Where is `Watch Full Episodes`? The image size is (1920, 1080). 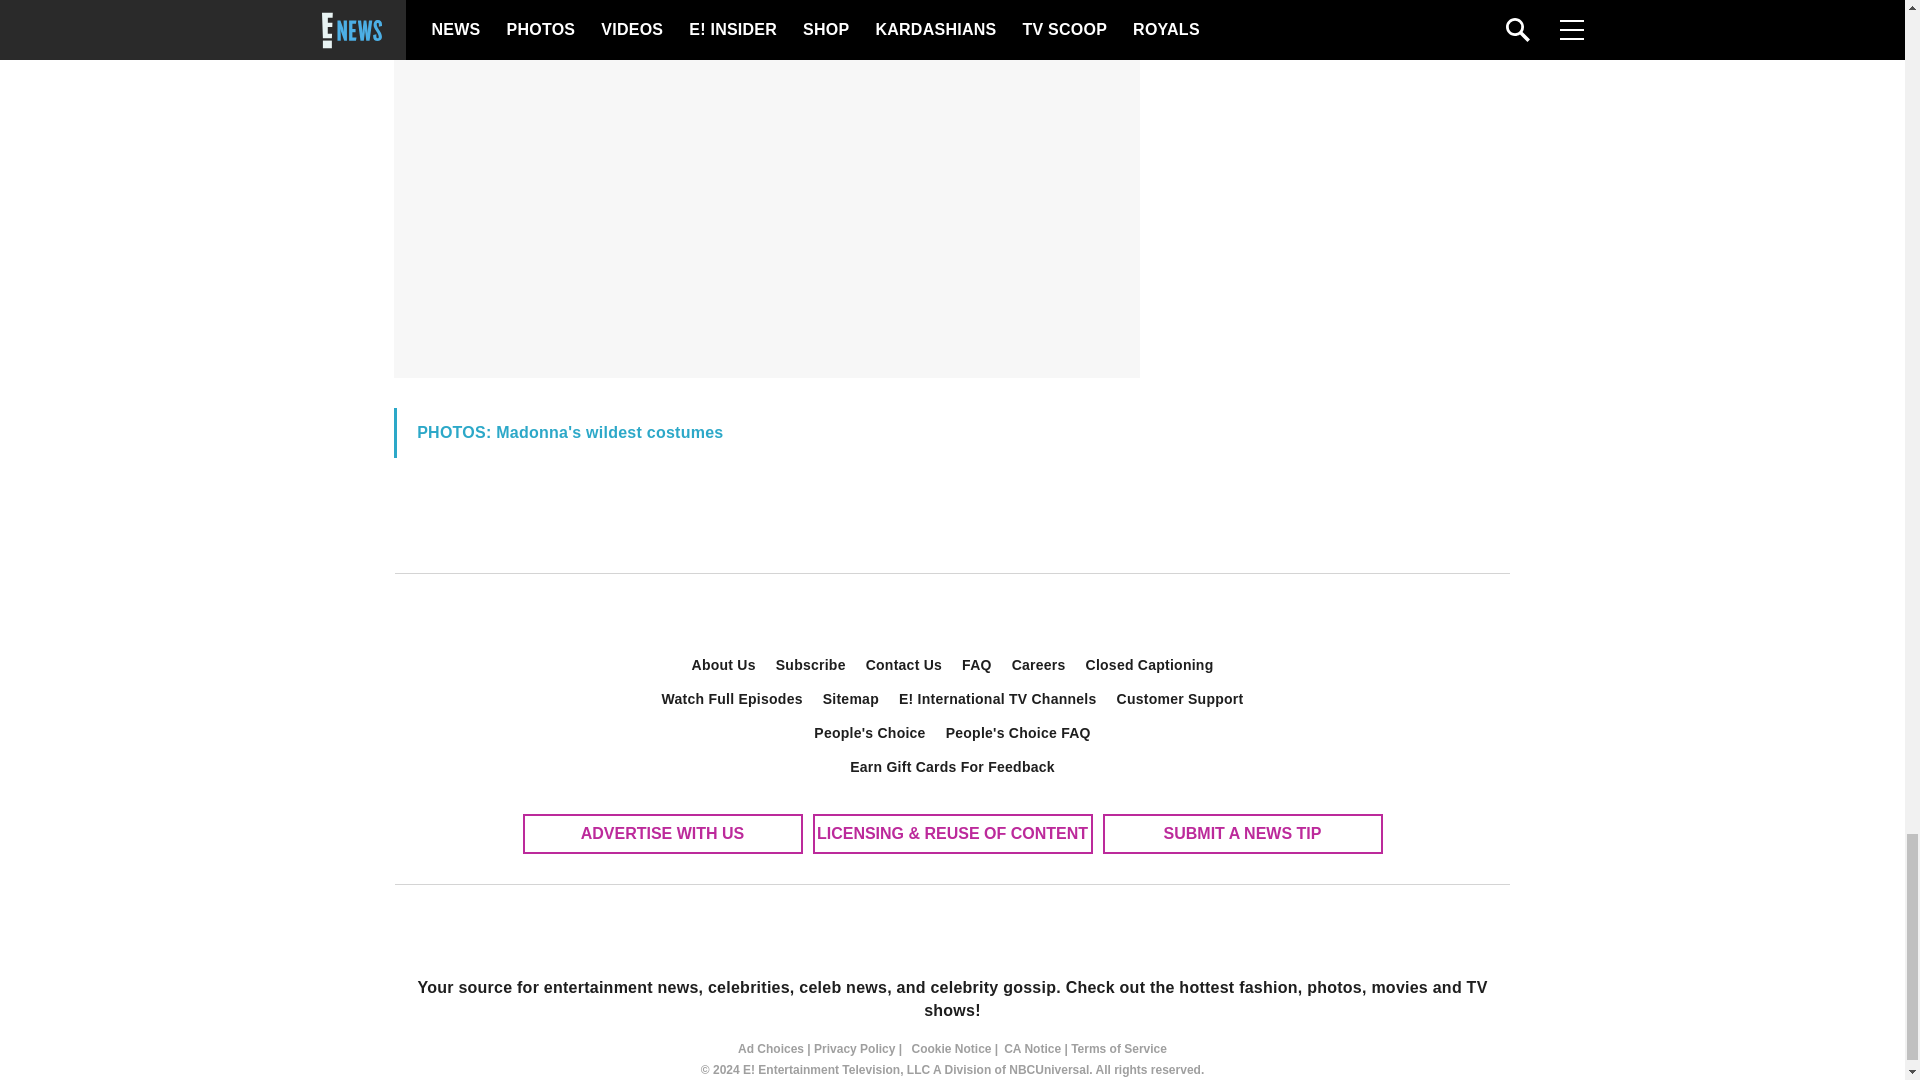
Watch Full Episodes is located at coordinates (732, 698).